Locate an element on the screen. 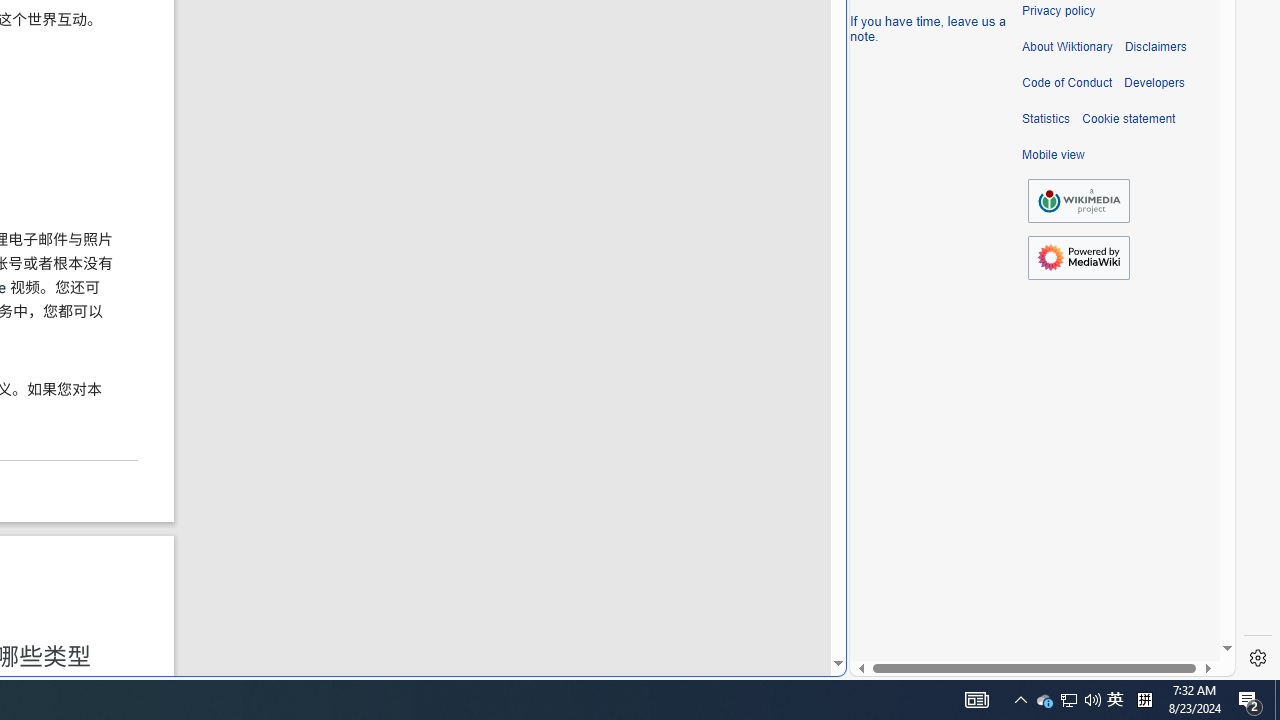 Image resolution: width=1280 pixels, height=720 pixels. Powered by MediaWiki is located at coordinates (1078, 258).